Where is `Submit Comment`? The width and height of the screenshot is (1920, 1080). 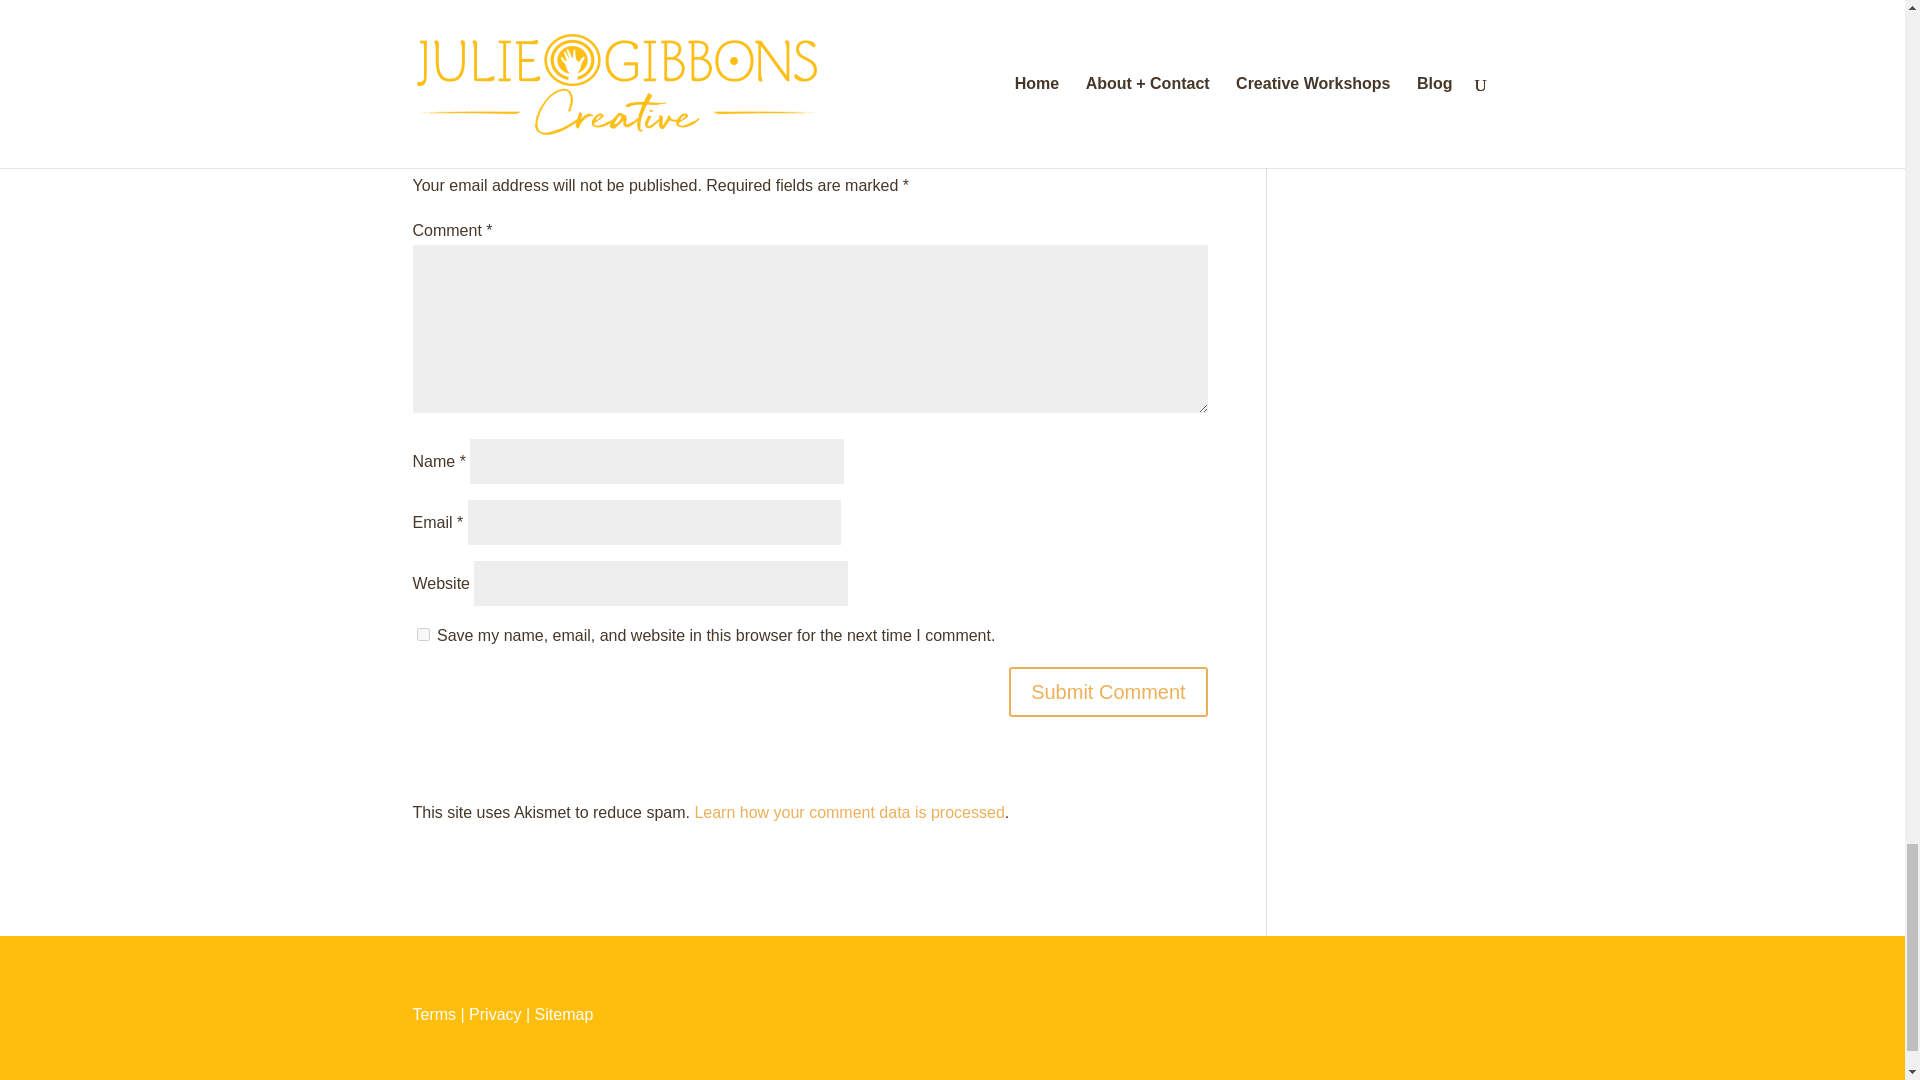 Submit Comment is located at coordinates (1108, 692).